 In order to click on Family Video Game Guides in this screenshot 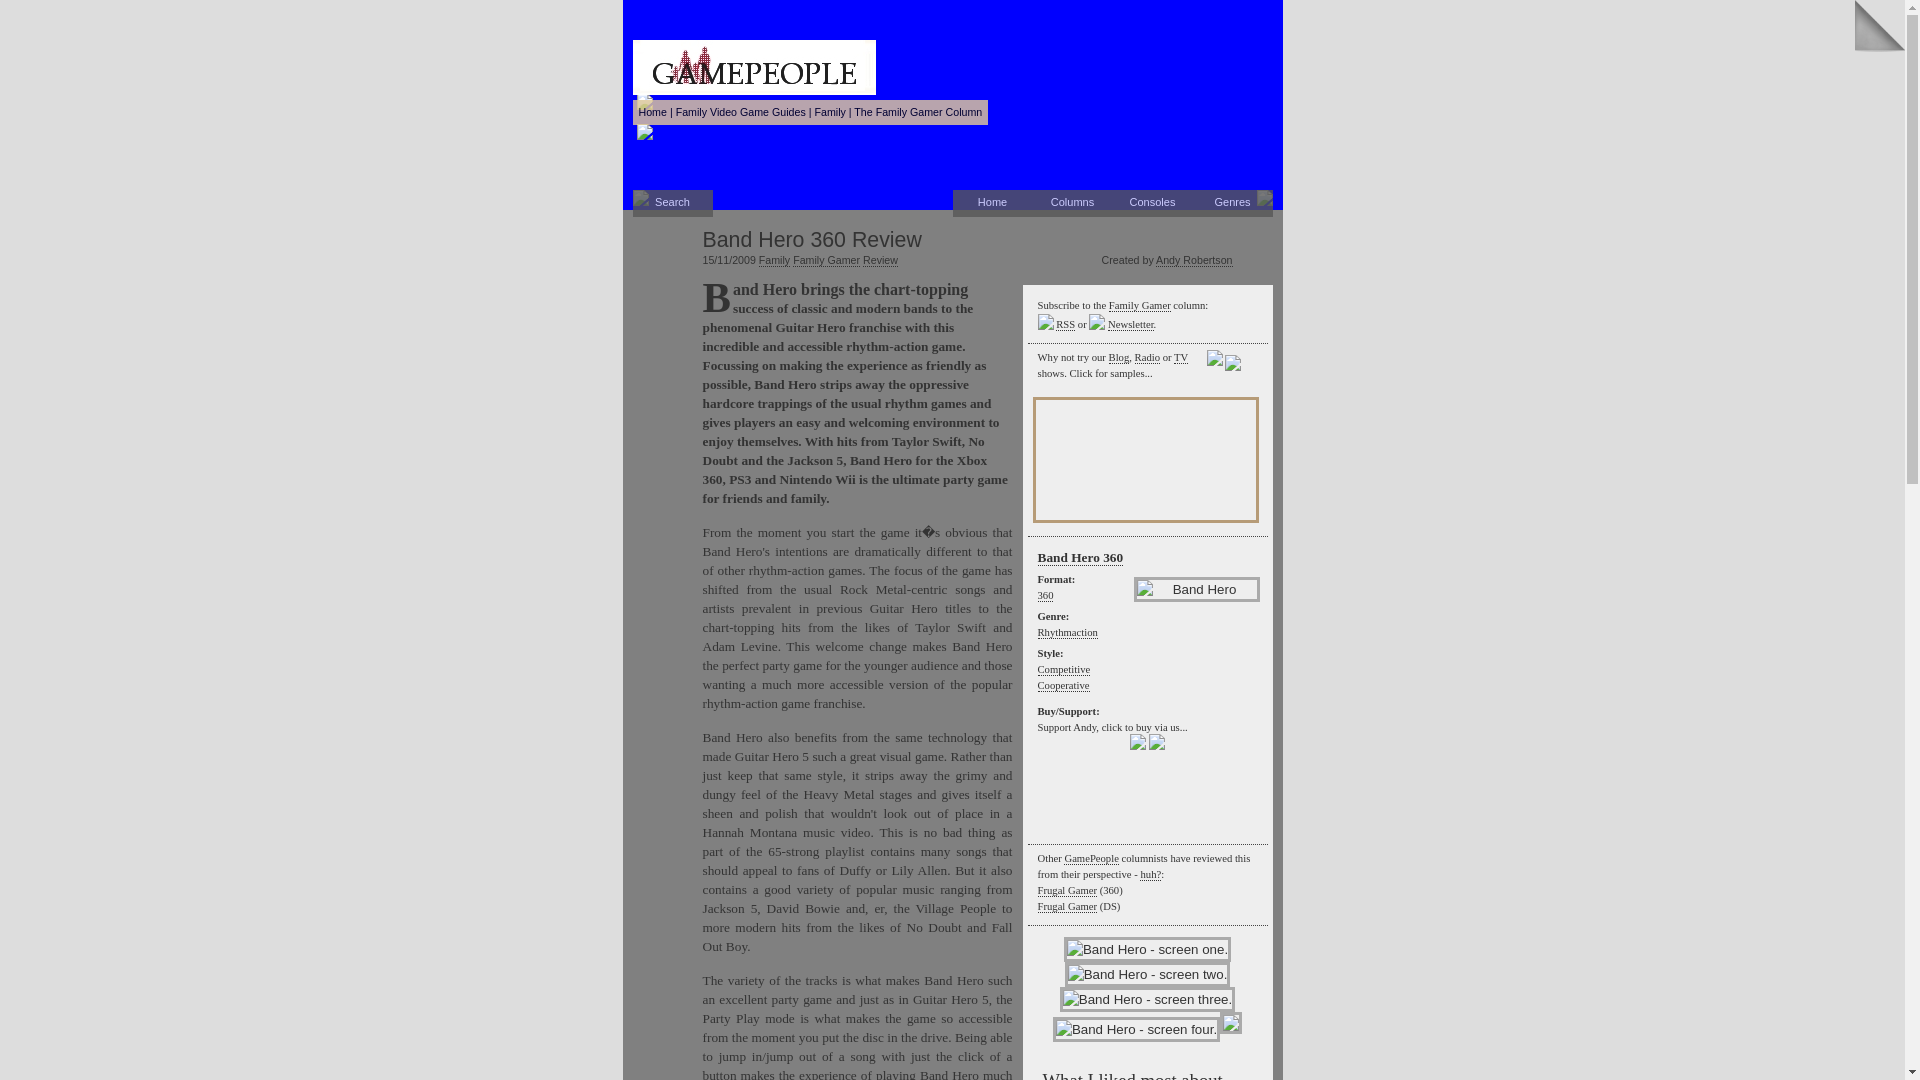, I will do `click(740, 111)`.